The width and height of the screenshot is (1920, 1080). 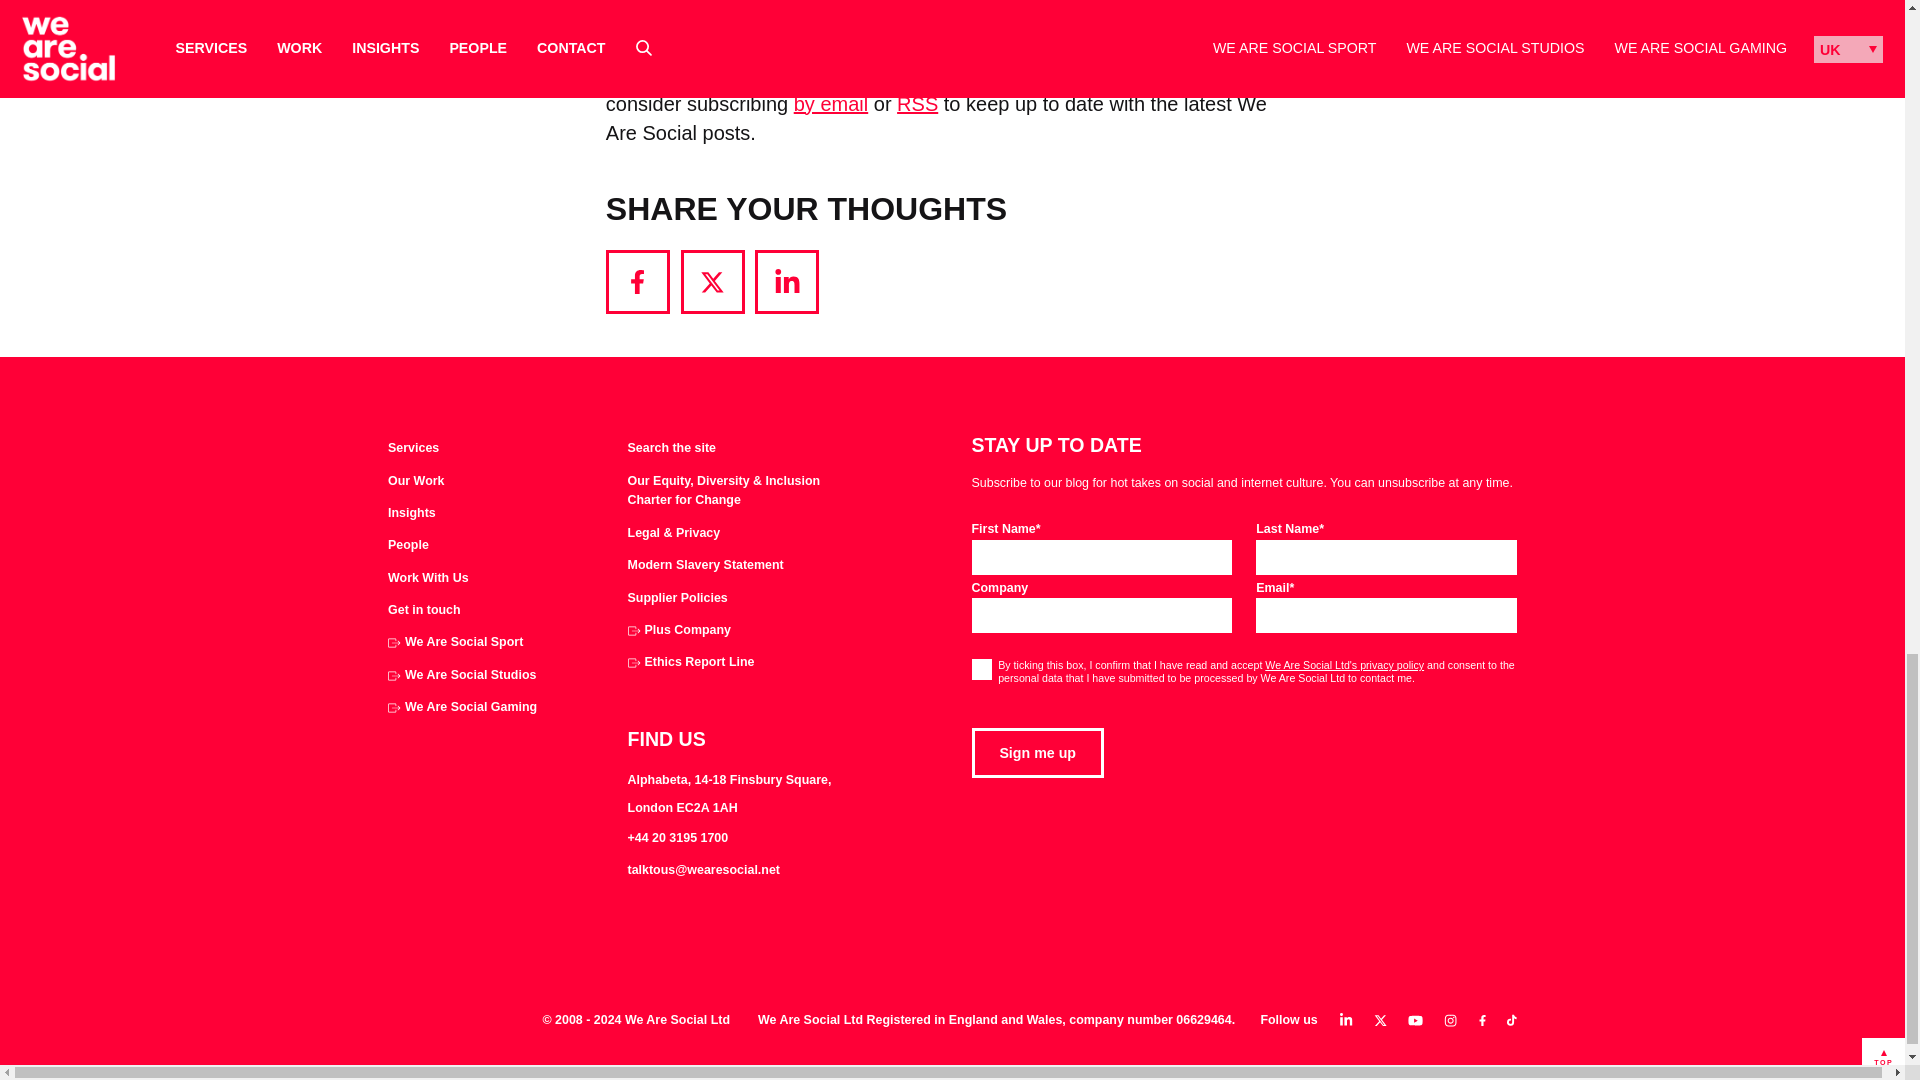 What do you see at coordinates (461, 676) in the screenshot?
I see `We Are Social Studios` at bounding box center [461, 676].